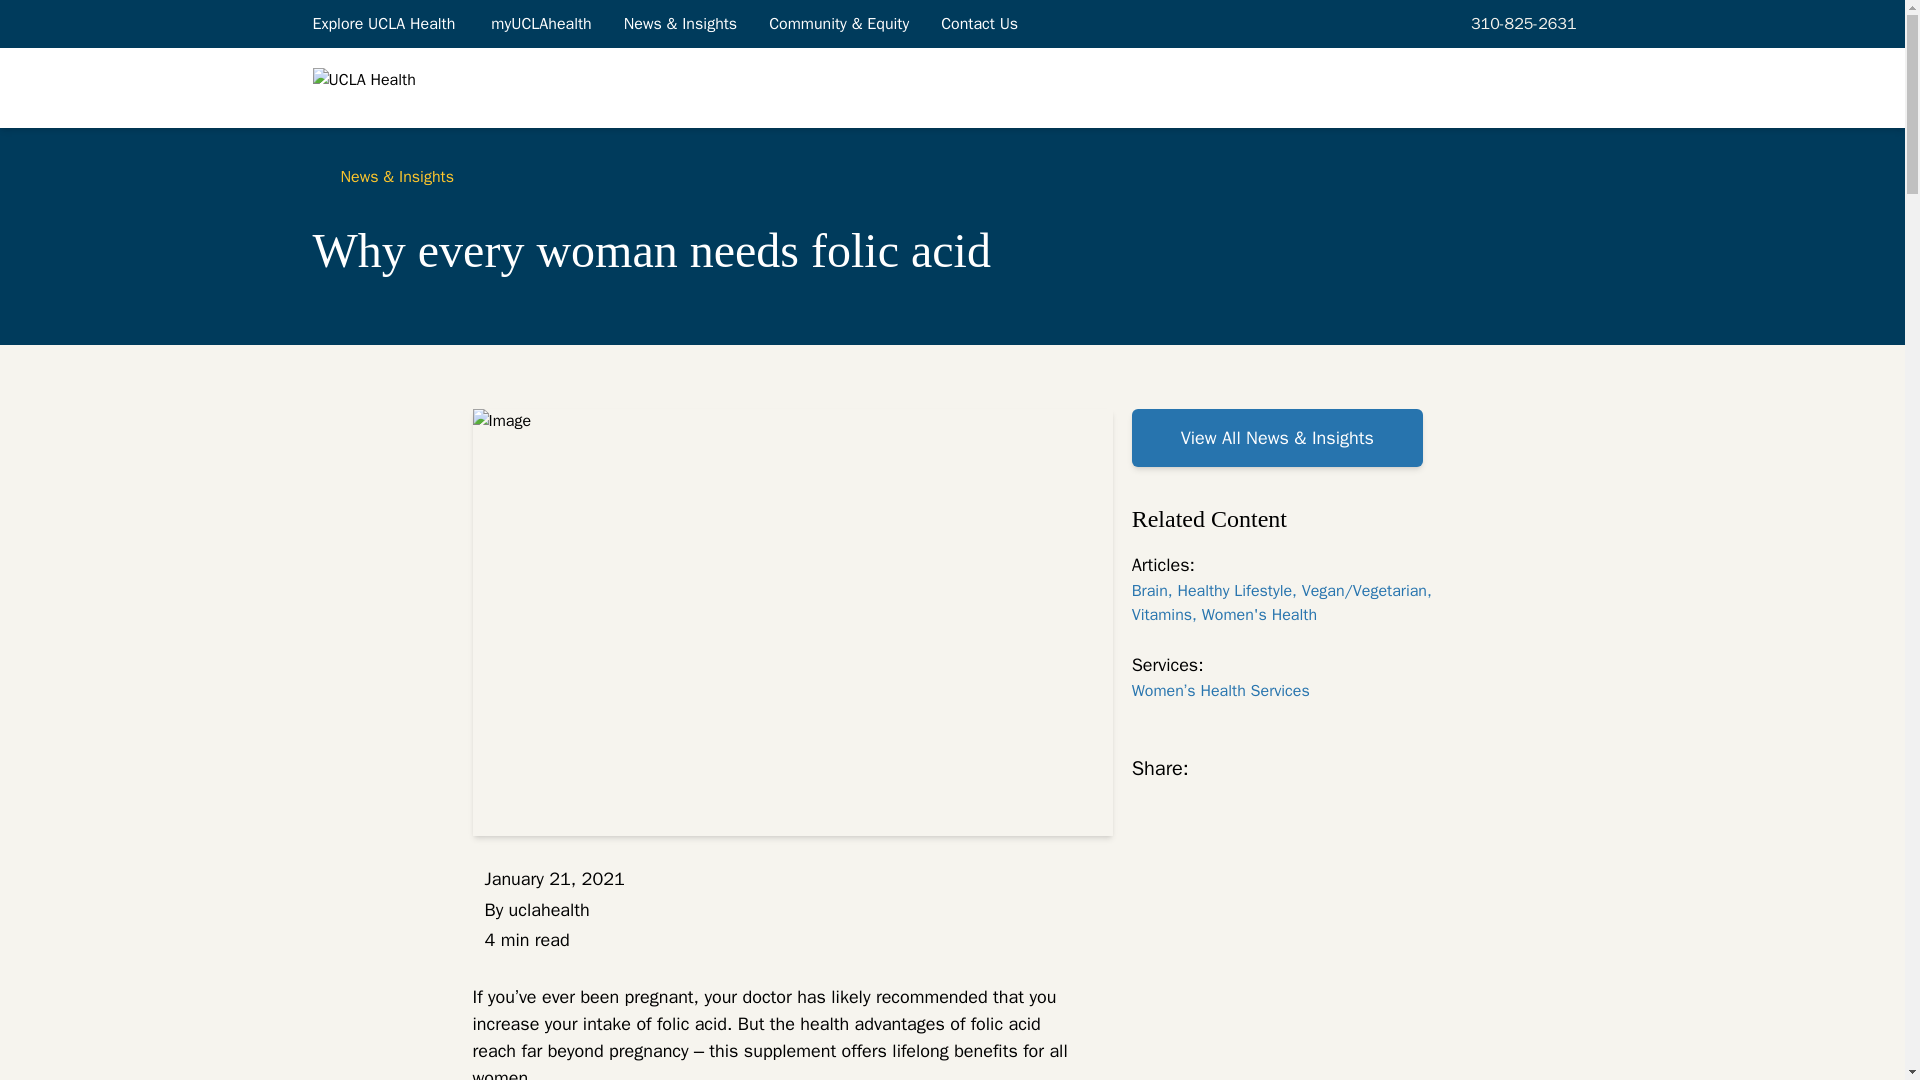  I want to click on myUCLAhealth Login., so click(540, 23).